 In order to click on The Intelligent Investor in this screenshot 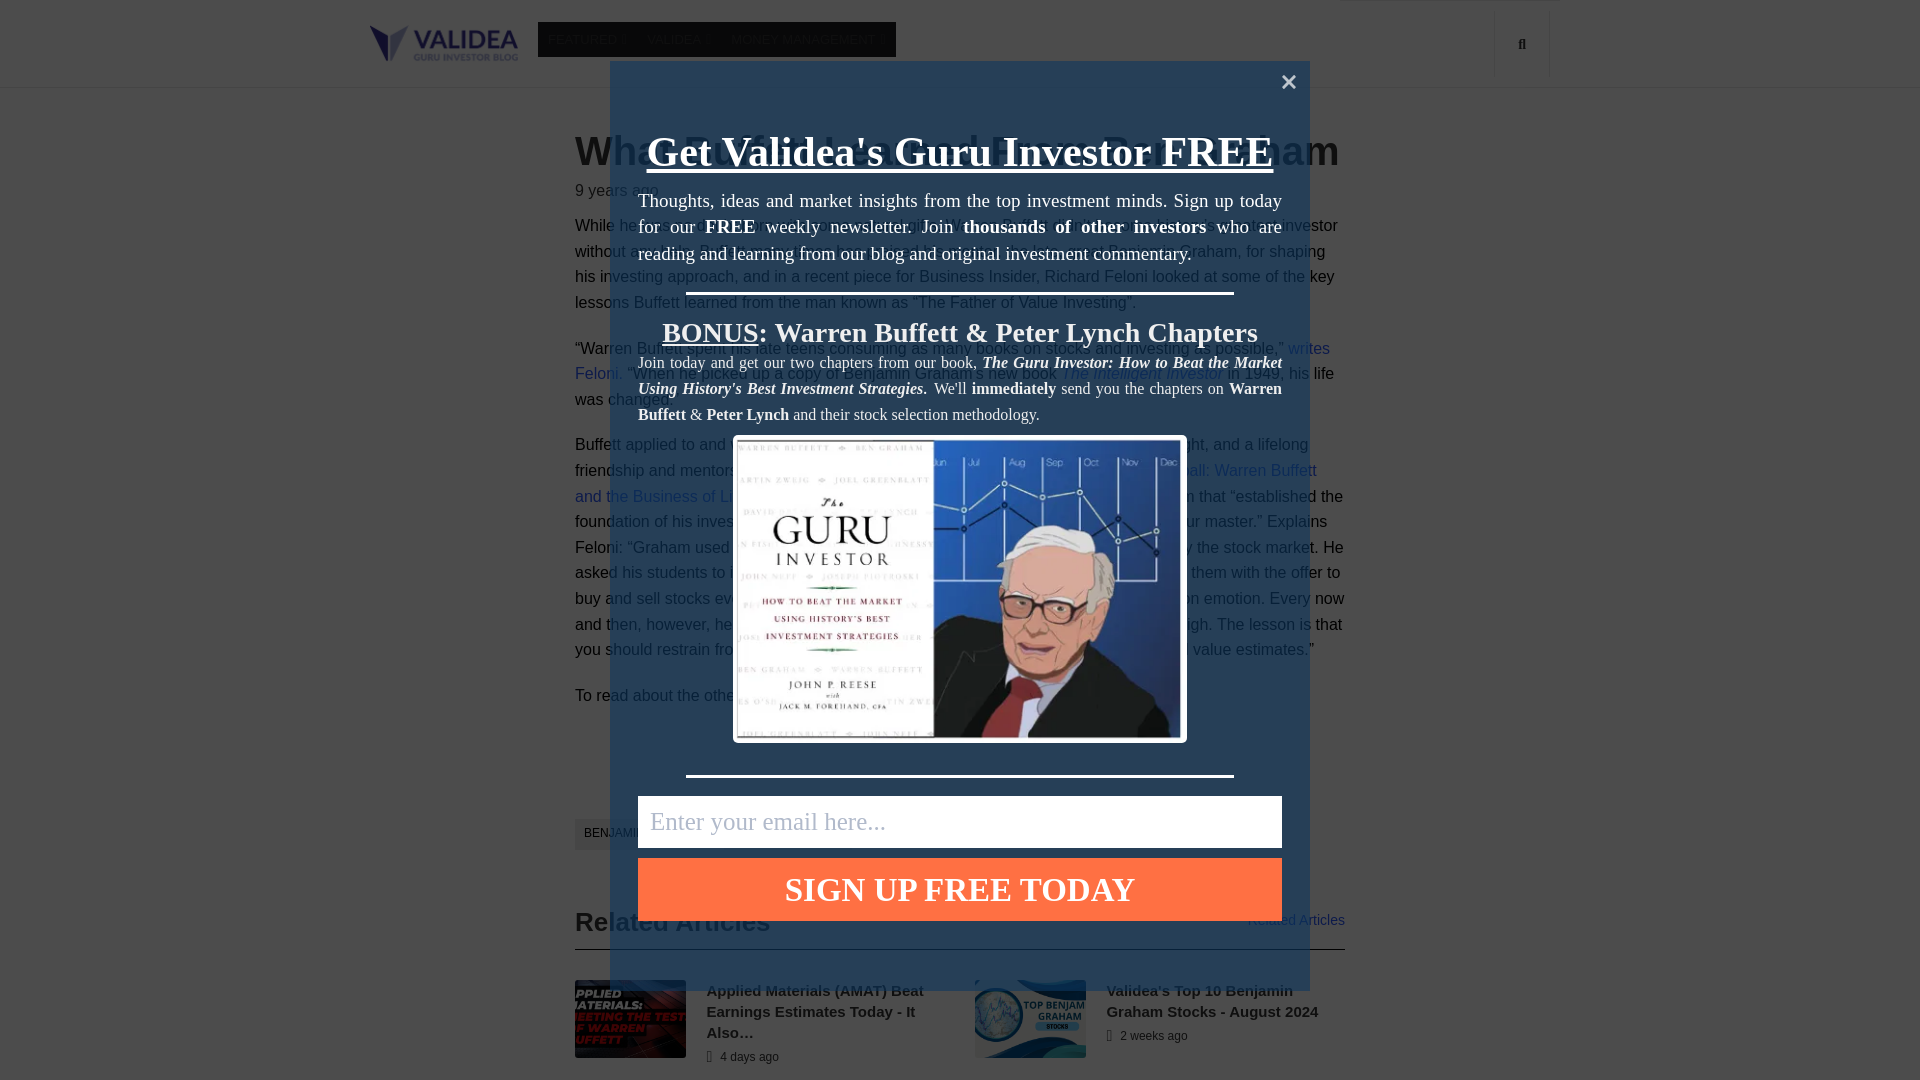, I will do `click(1142, 374)`.